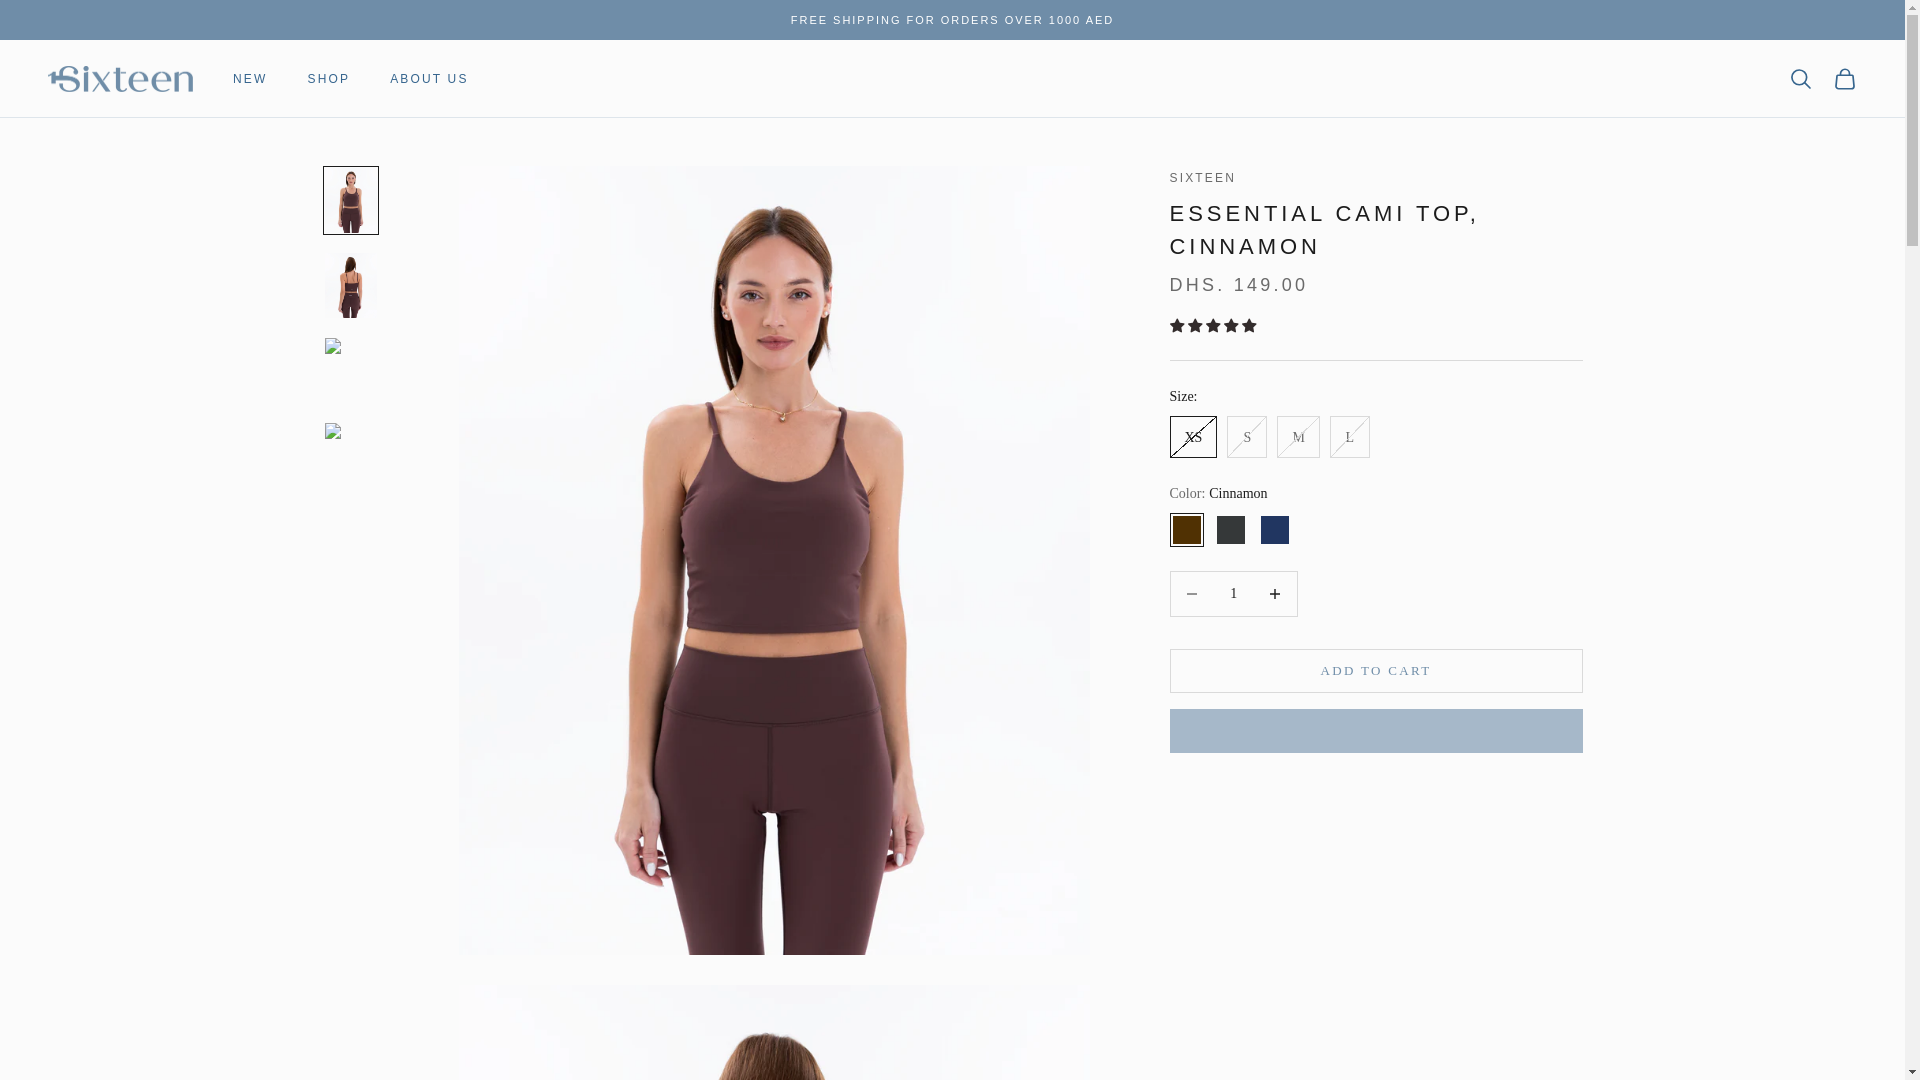 Image resolution: width=1920 pixels, height=1080 pixels. I want to click on Royal Blue, so click(1274, 530).